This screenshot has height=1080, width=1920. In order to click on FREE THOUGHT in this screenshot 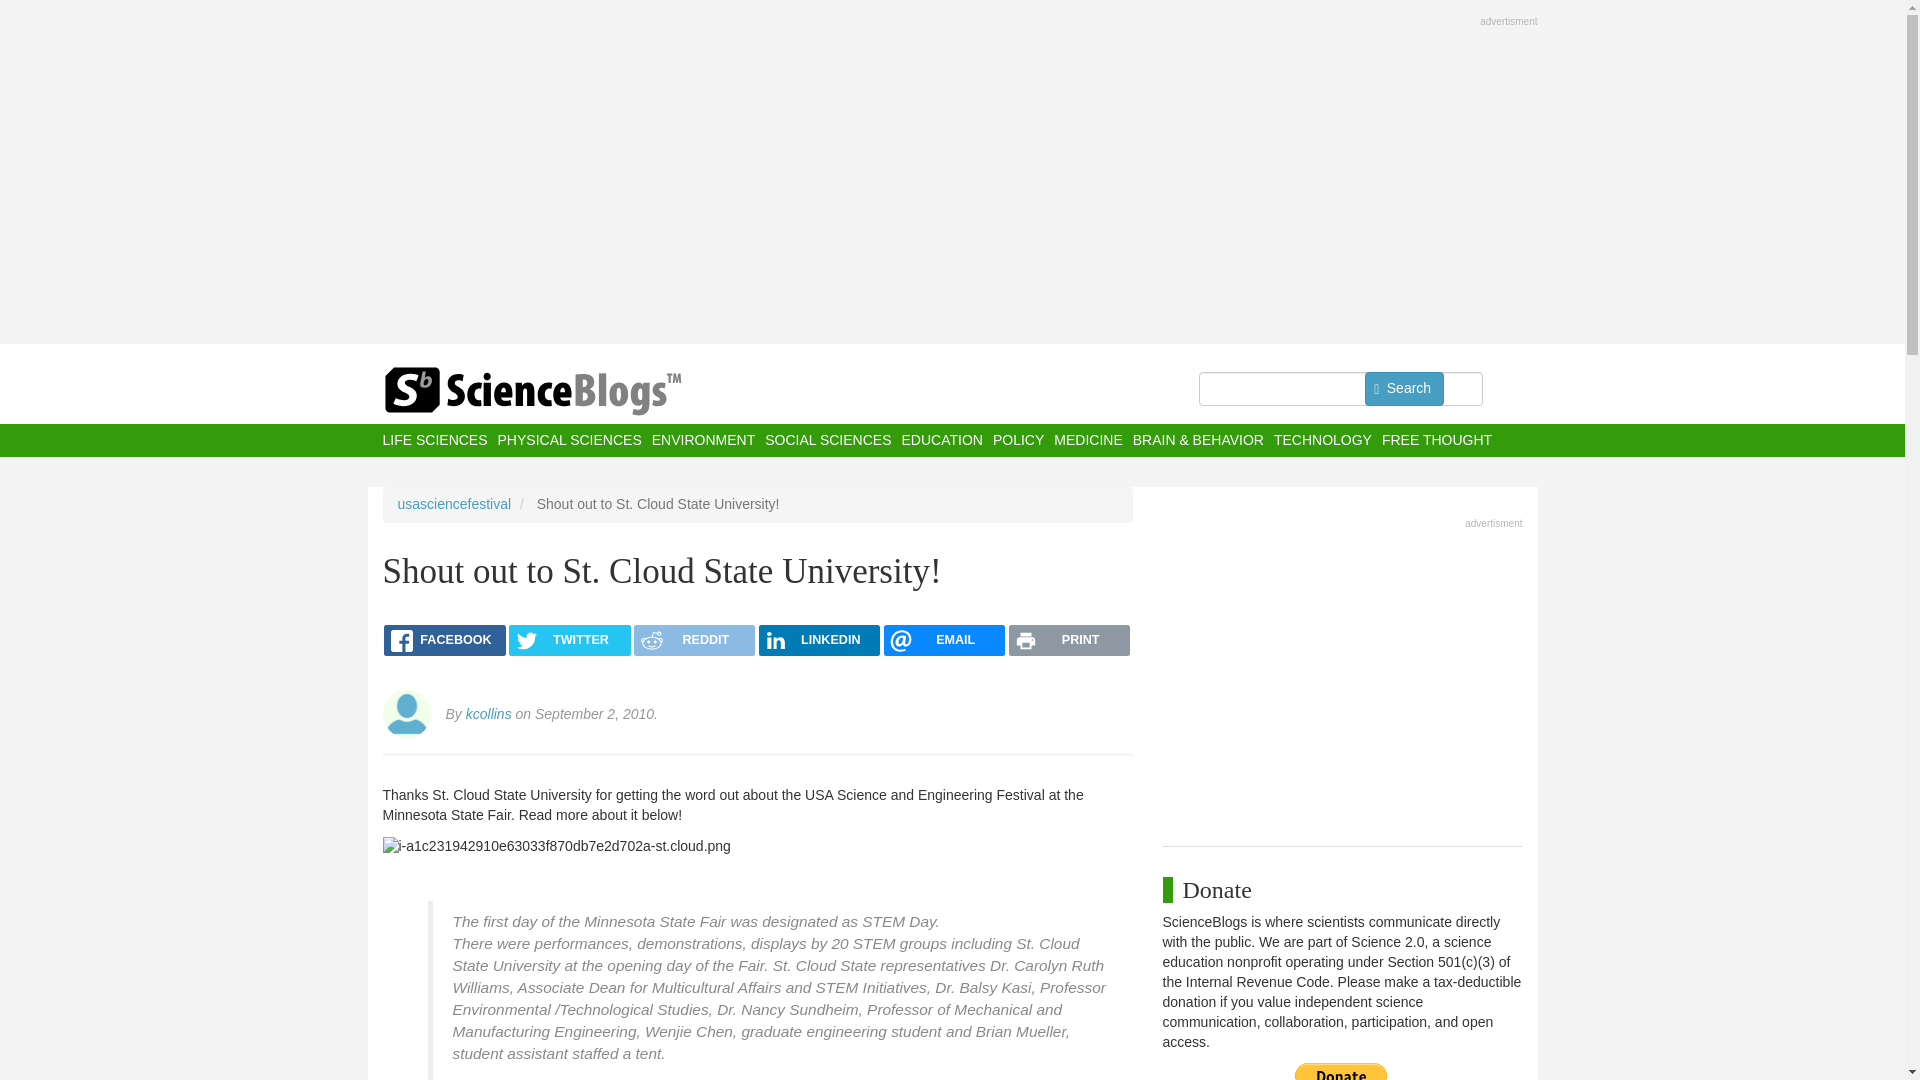, I will do `click(1436, 440)`.